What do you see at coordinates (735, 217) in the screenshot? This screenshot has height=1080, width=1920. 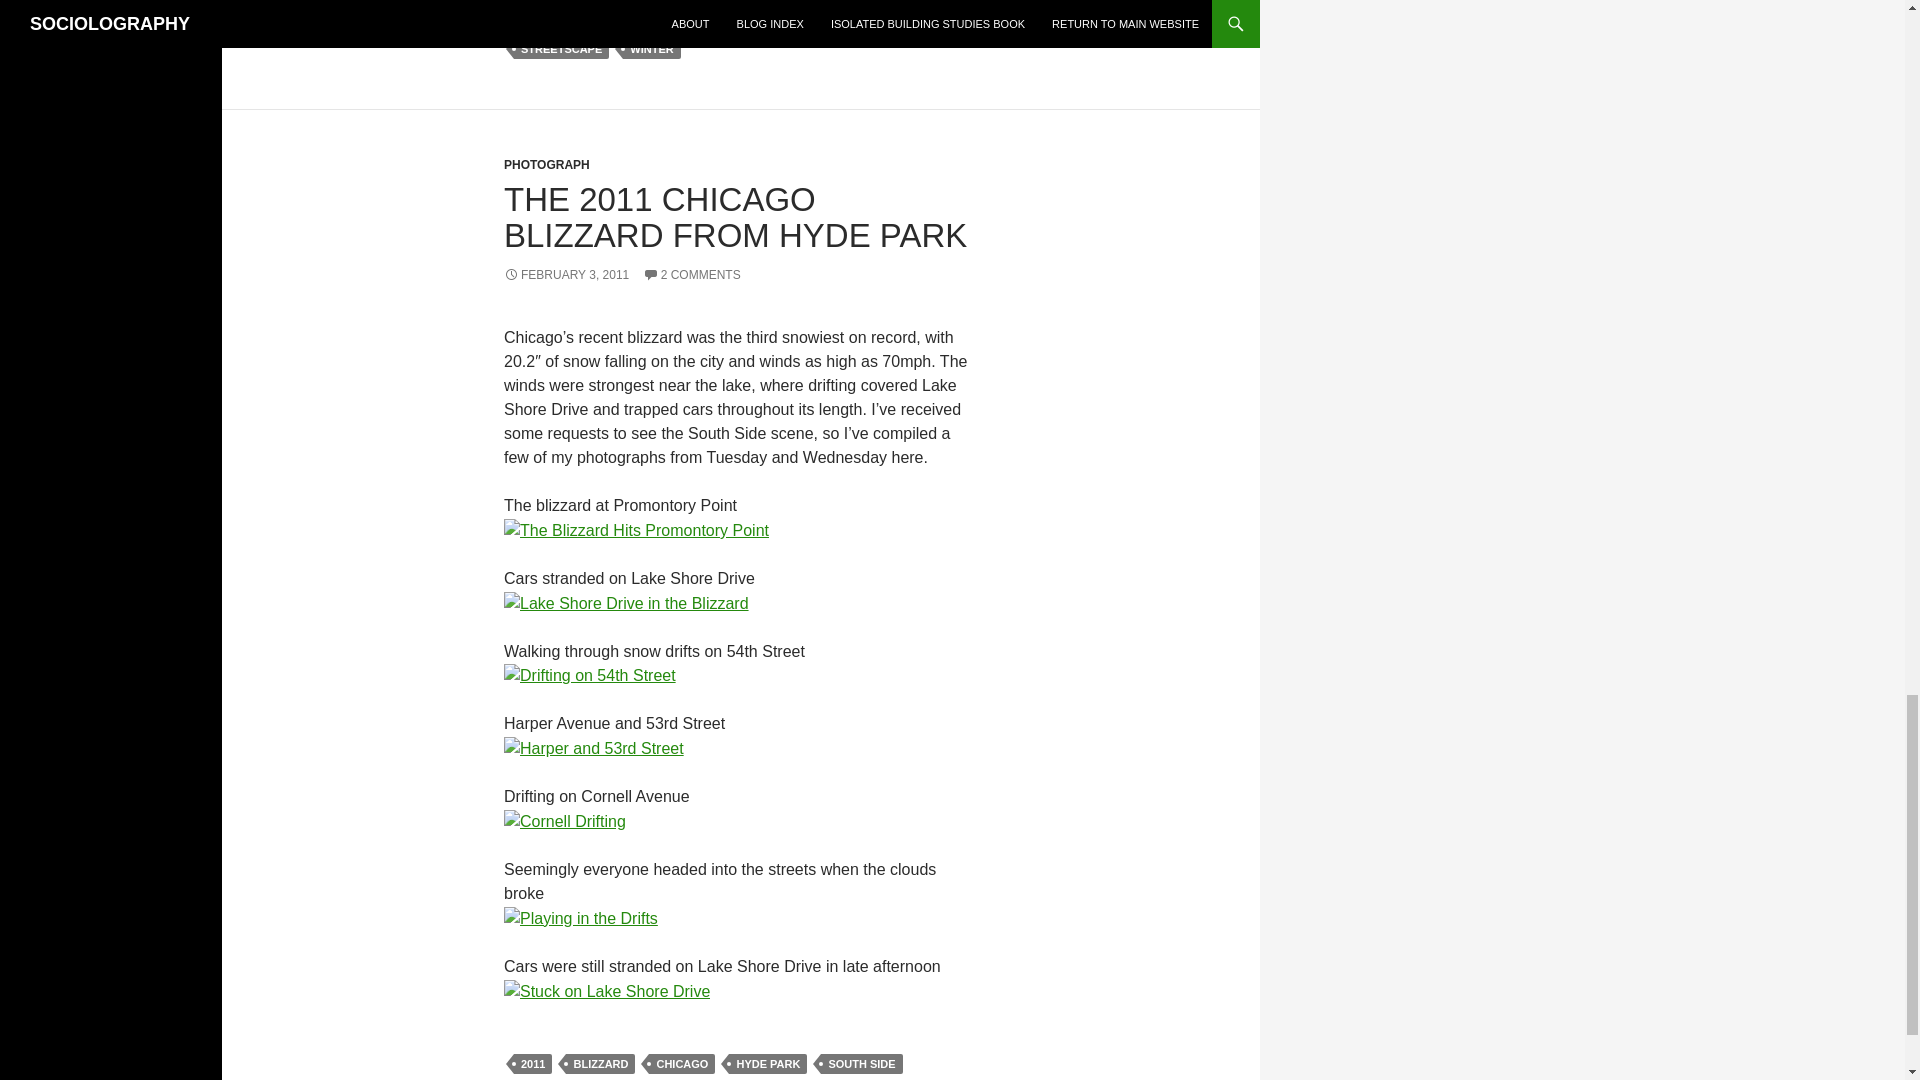 I see `THE 2011 CHICAGO BLIZZARD FROM HYDE PARK` at bounding box center [735, 217].